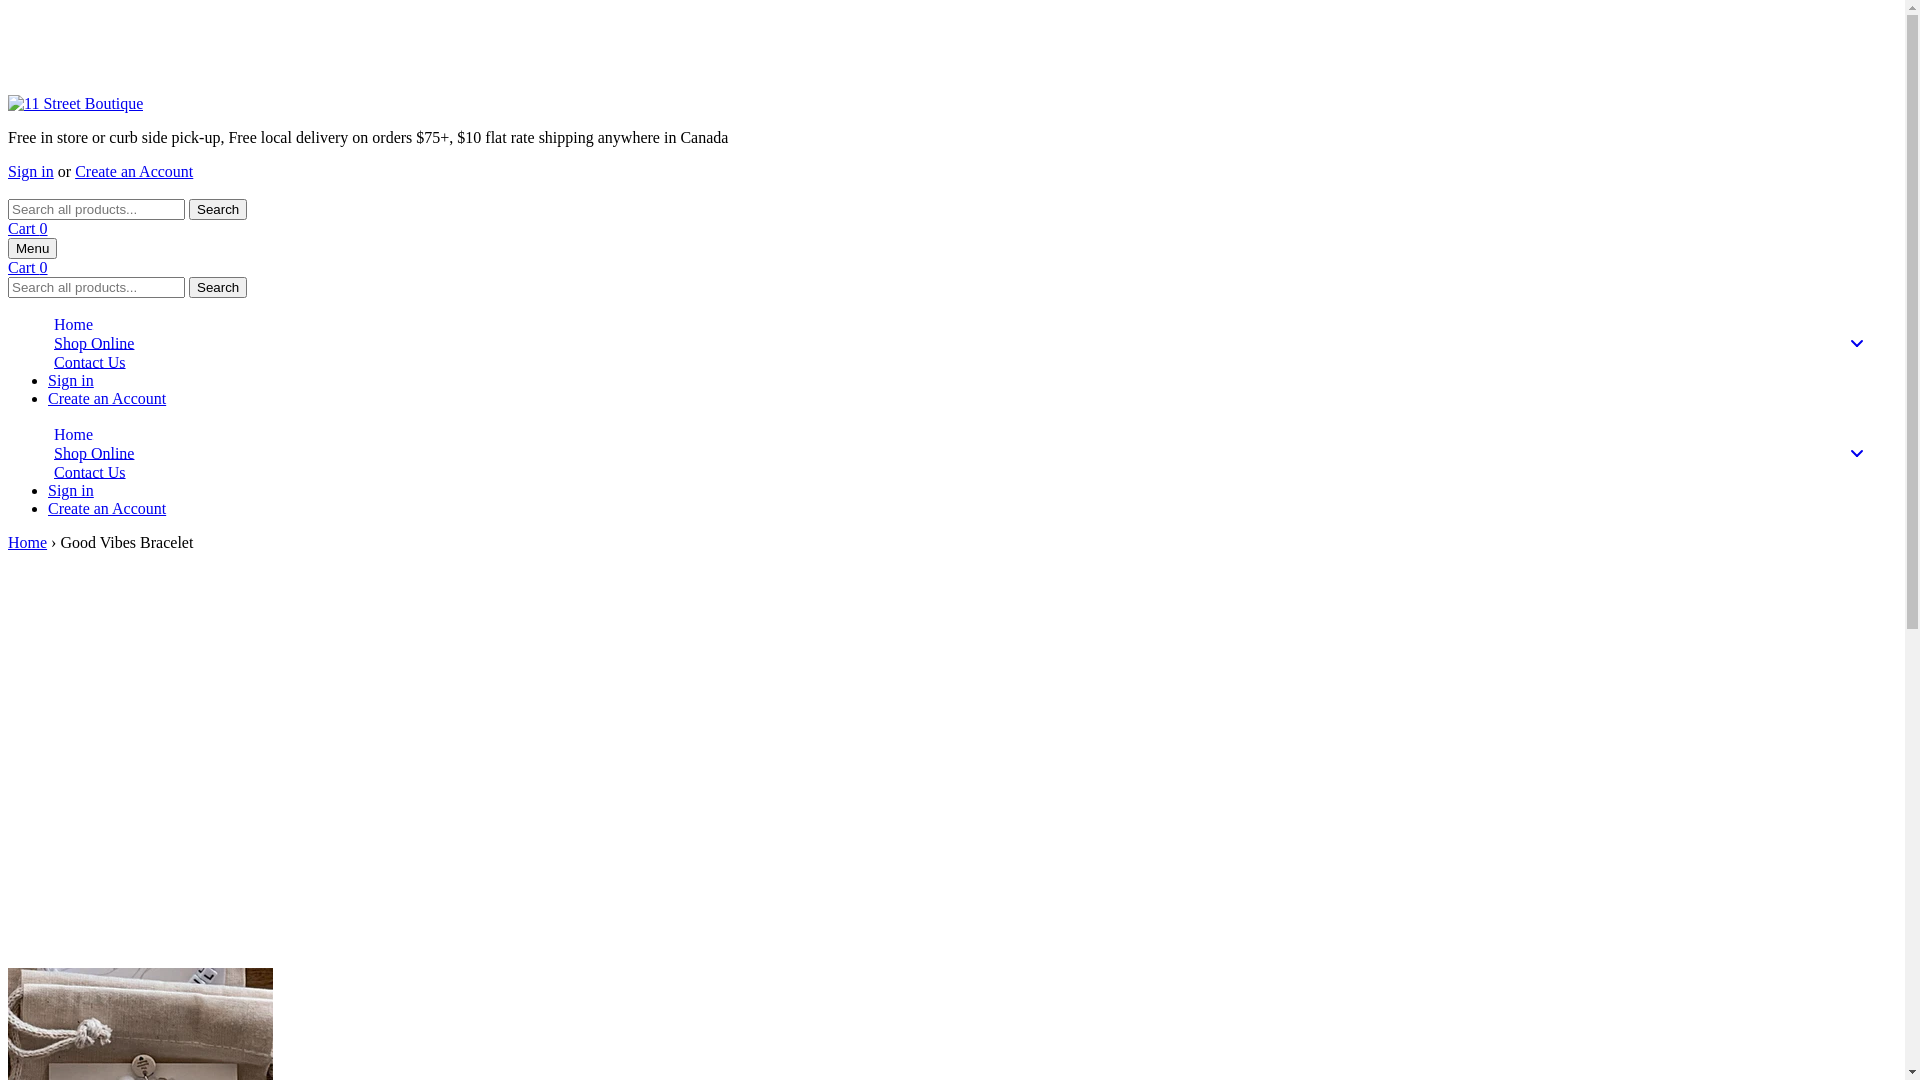 The image size is (1920, 1080). What do you see at coordinates (71, 380) in the screenshot?
I see `Sign in` at bounding box center [71, 380].